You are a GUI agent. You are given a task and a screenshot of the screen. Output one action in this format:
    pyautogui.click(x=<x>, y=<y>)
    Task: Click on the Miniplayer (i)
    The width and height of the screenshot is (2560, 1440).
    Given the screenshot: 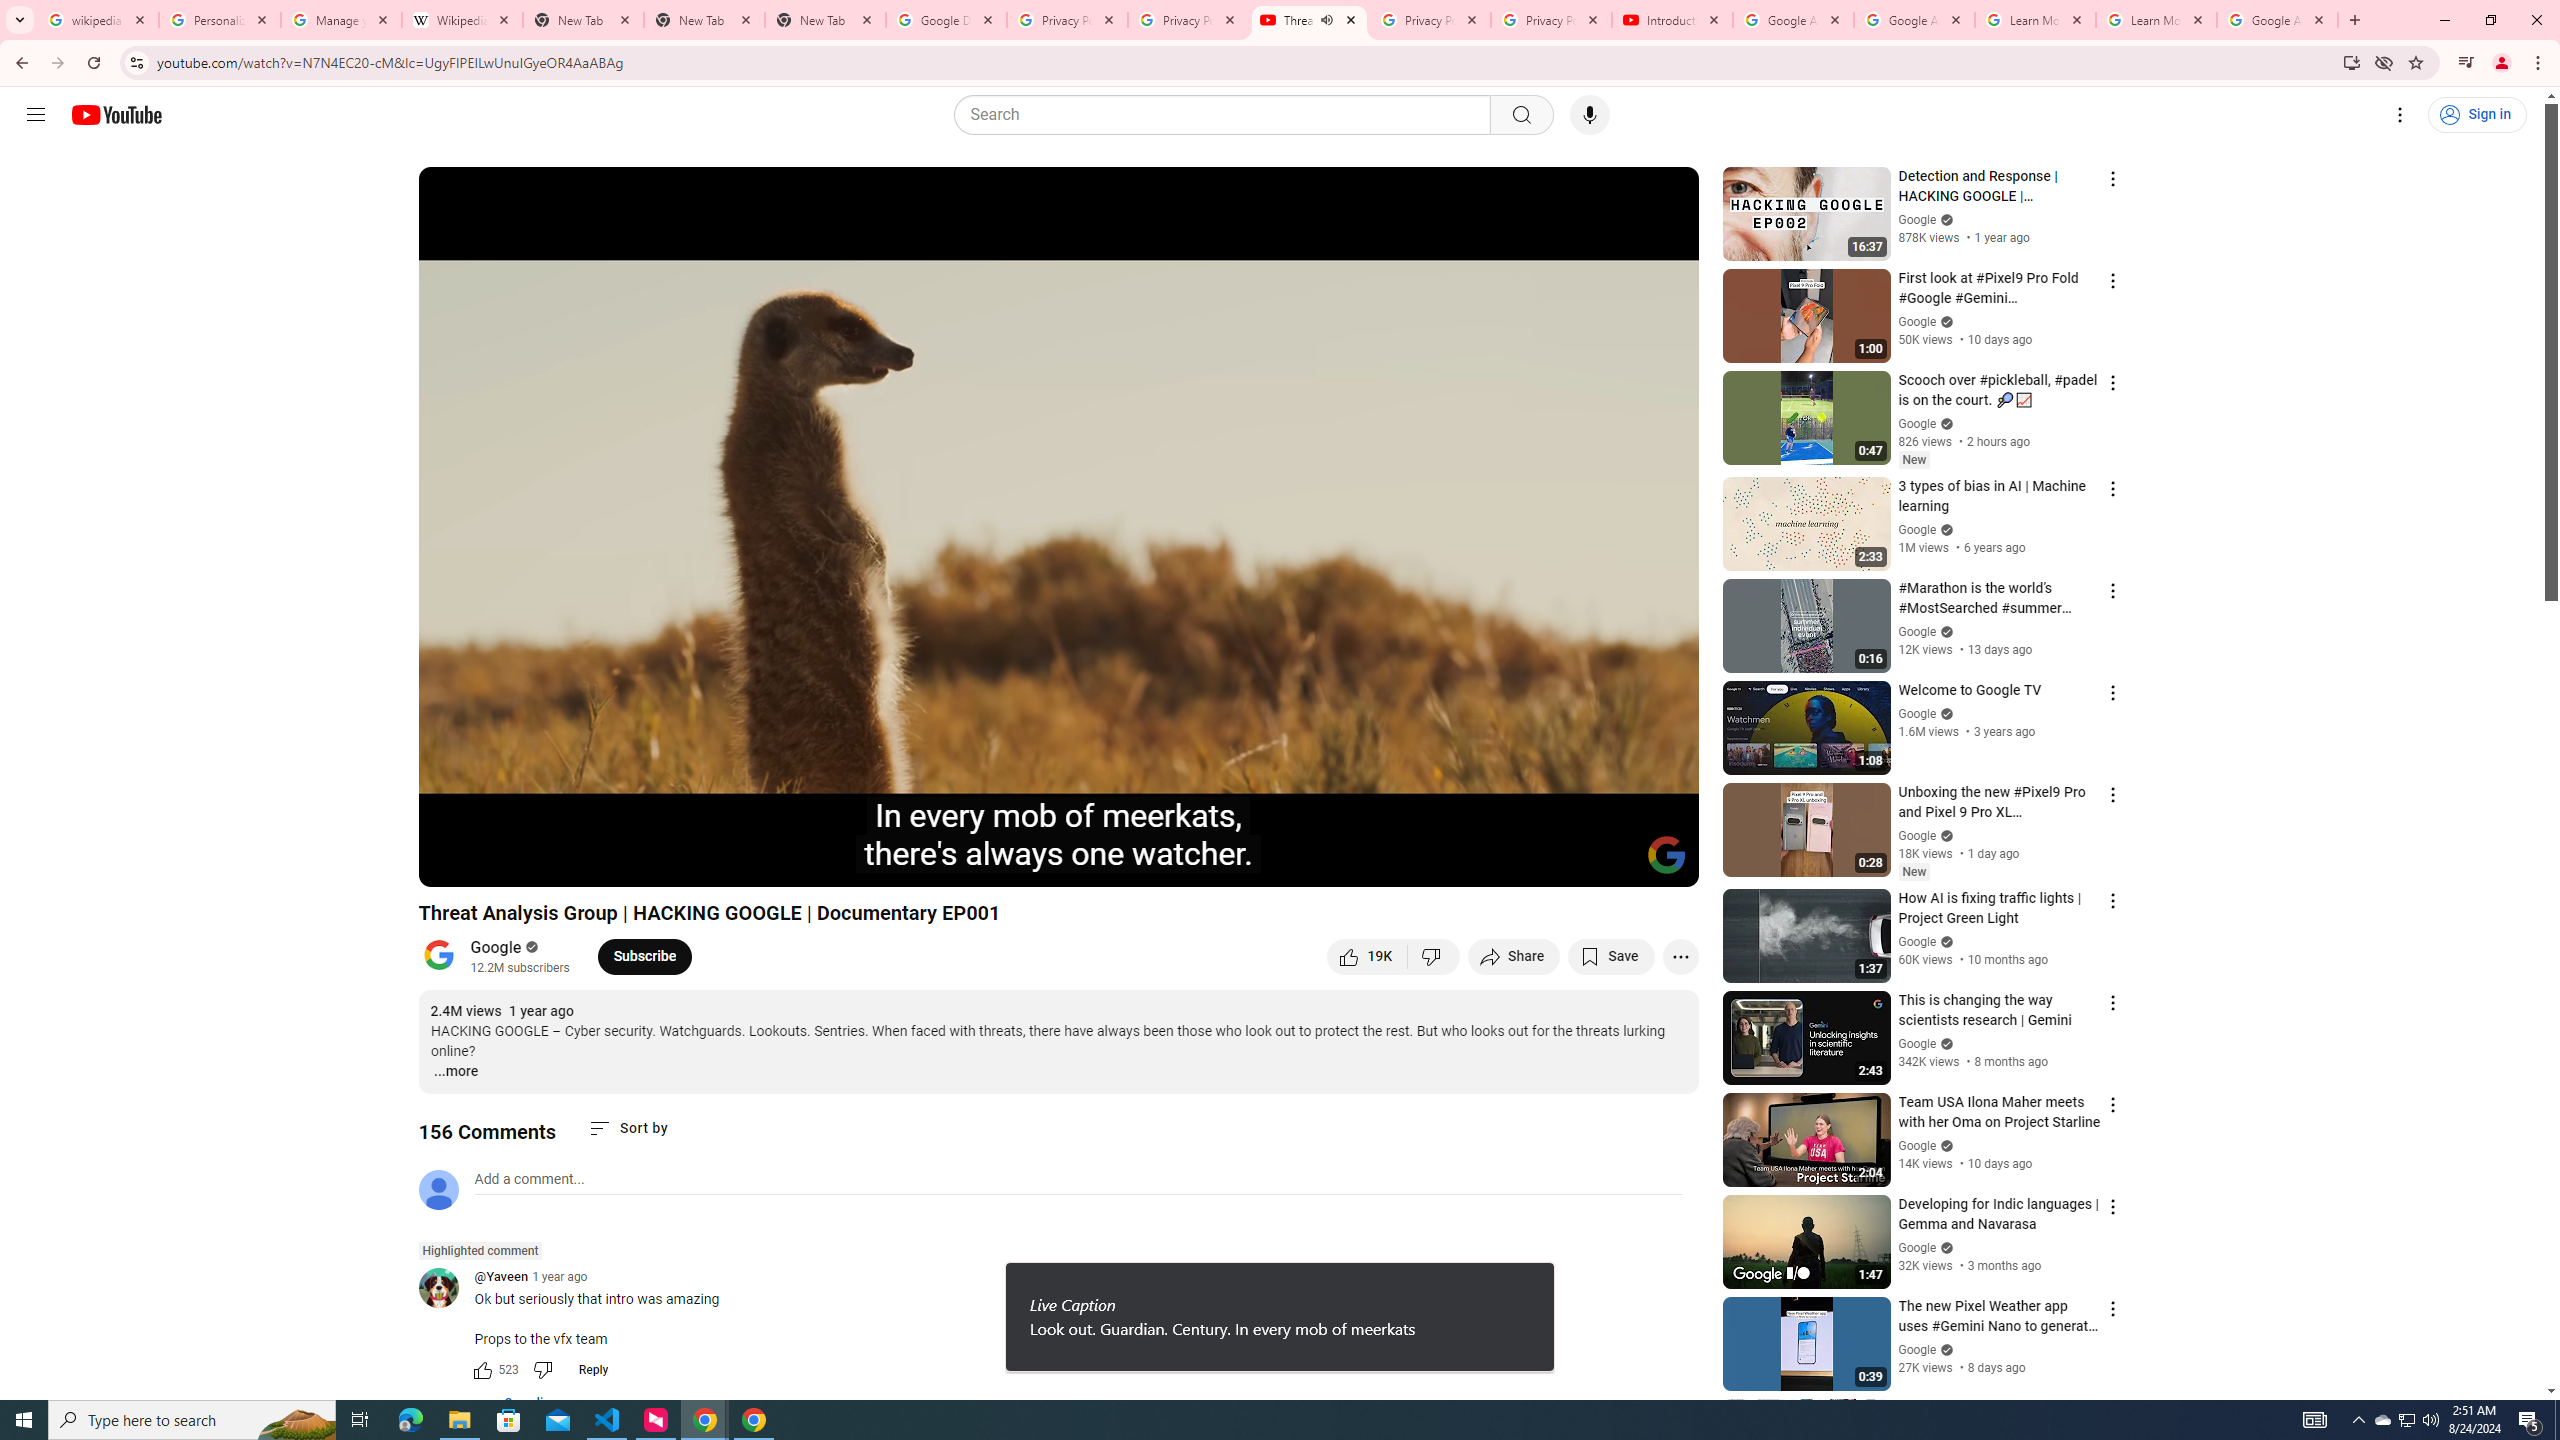 What is the action you would take?
    pyautogui.click(x=1565, y=863)
    